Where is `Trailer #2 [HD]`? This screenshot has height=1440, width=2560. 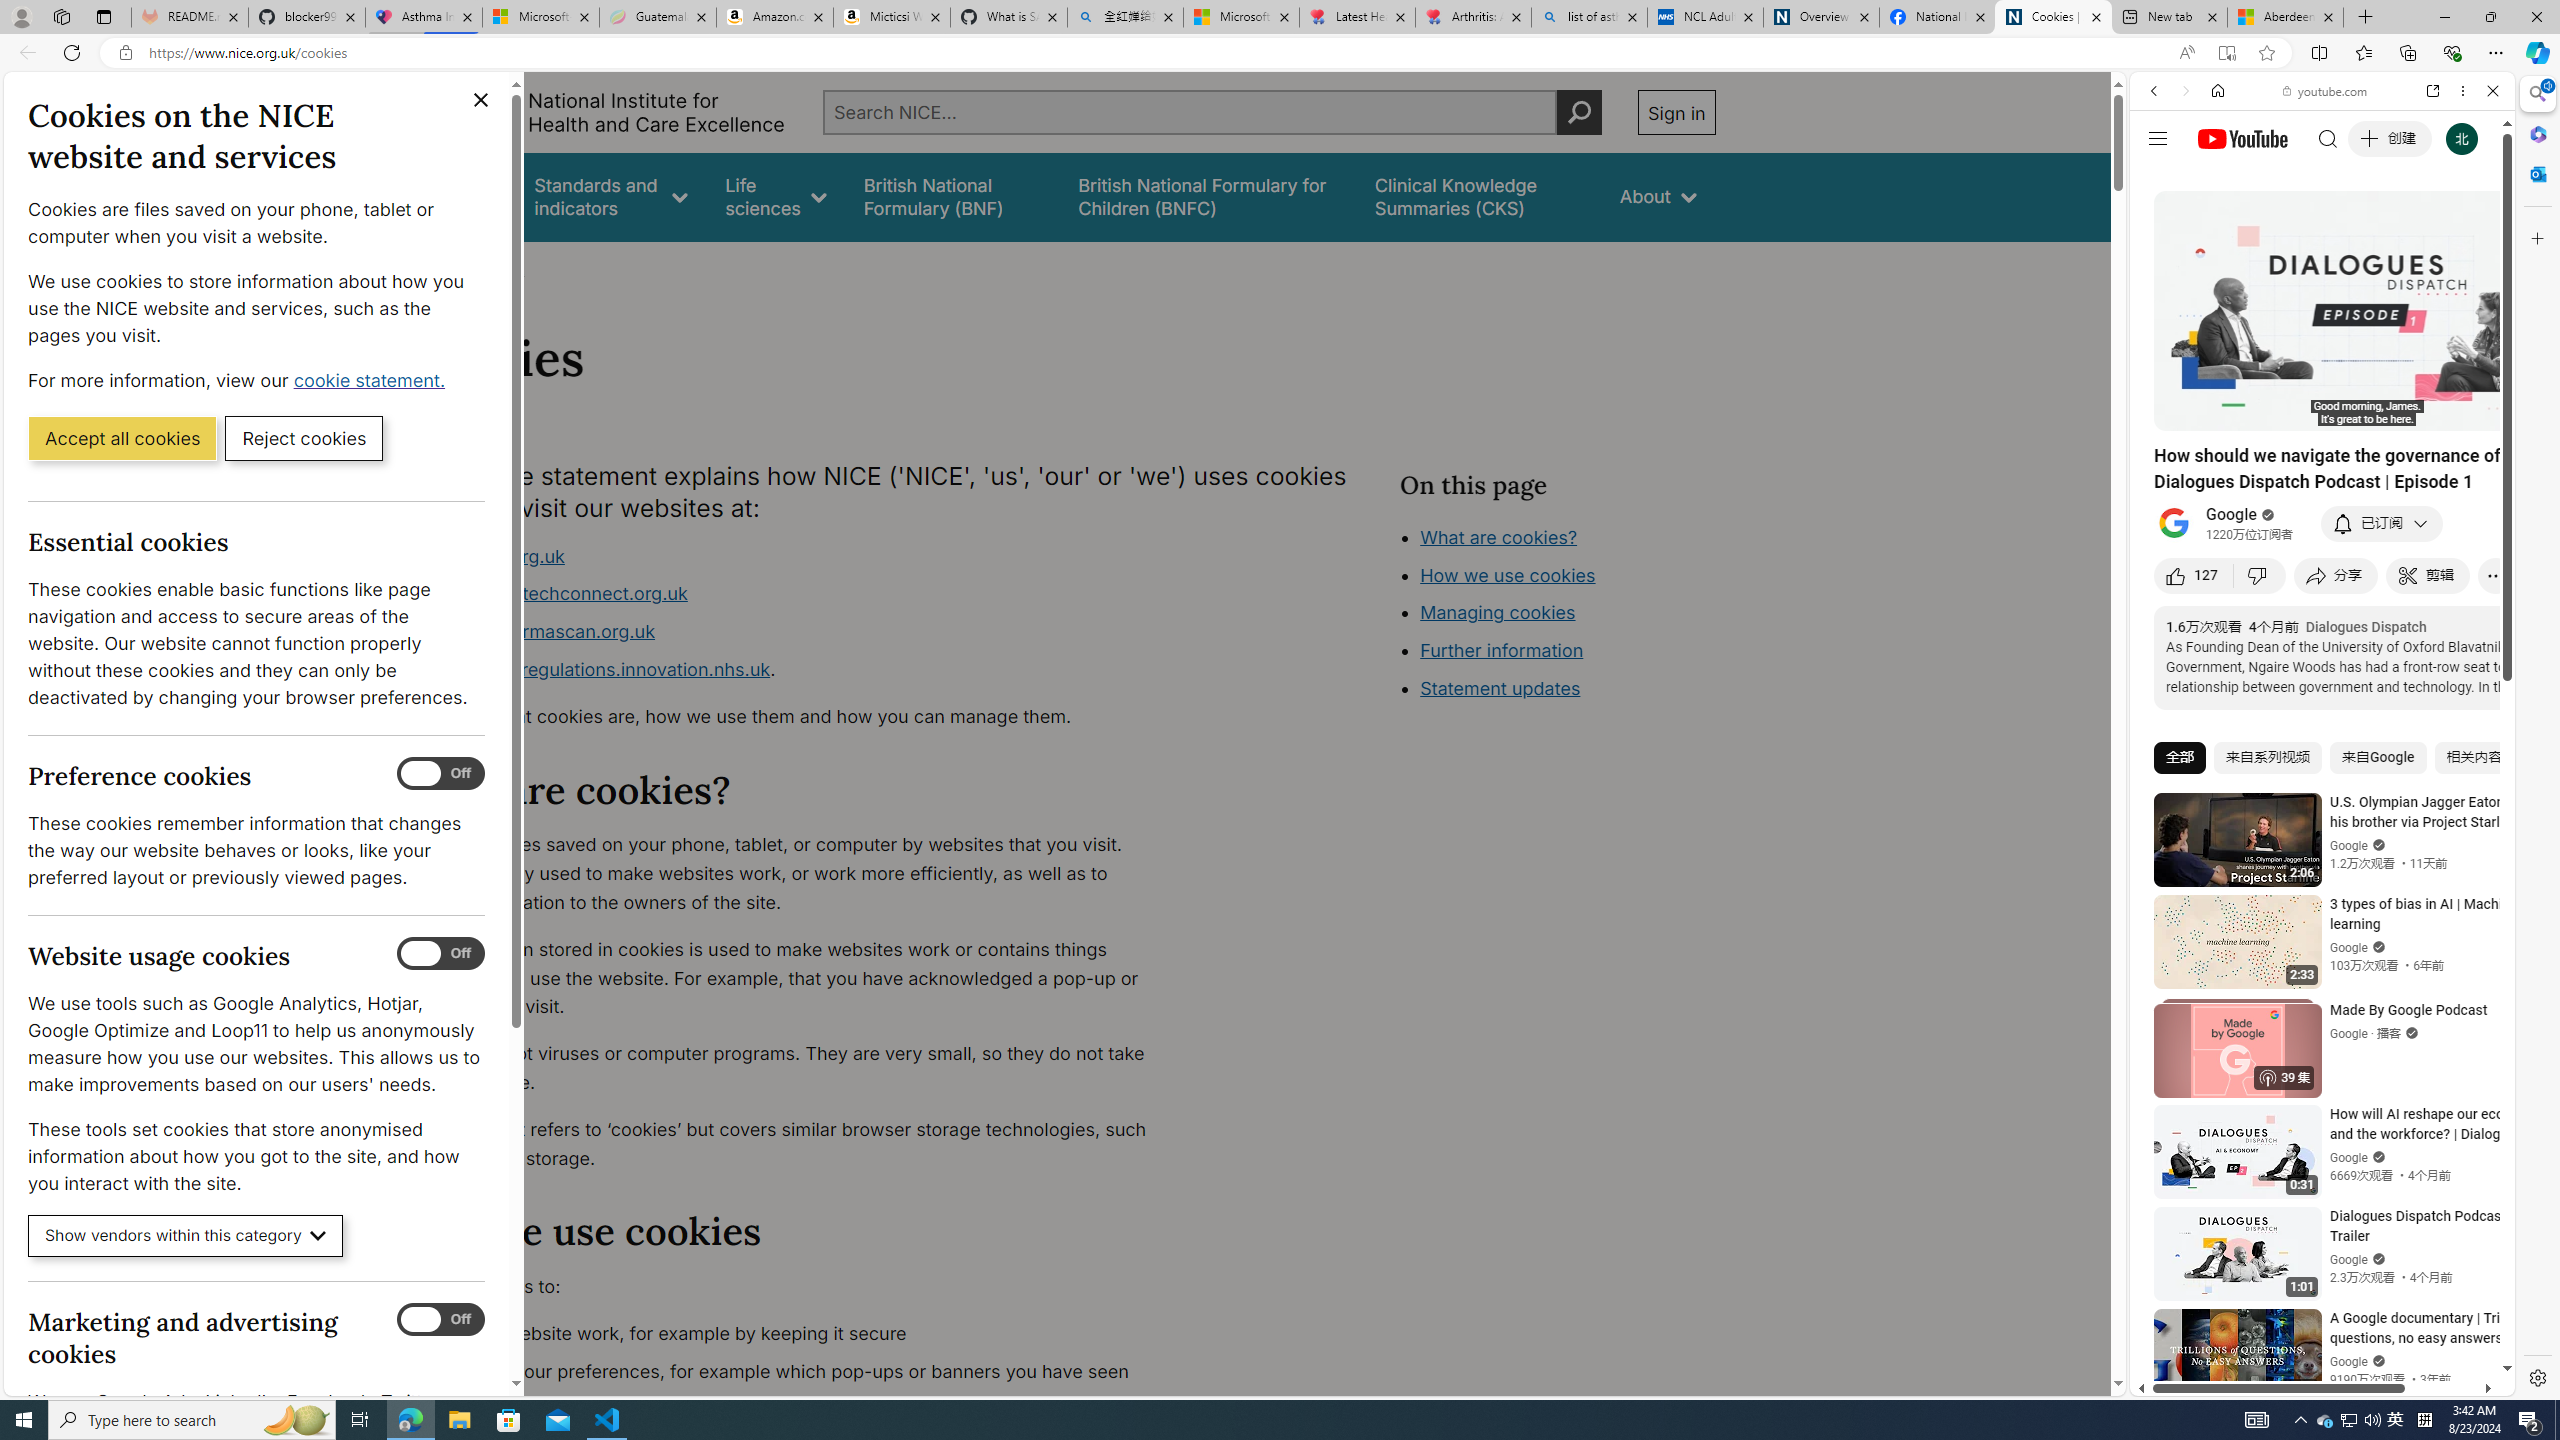
Trailer #2 [HD] is located at coordinates (2322, 592).